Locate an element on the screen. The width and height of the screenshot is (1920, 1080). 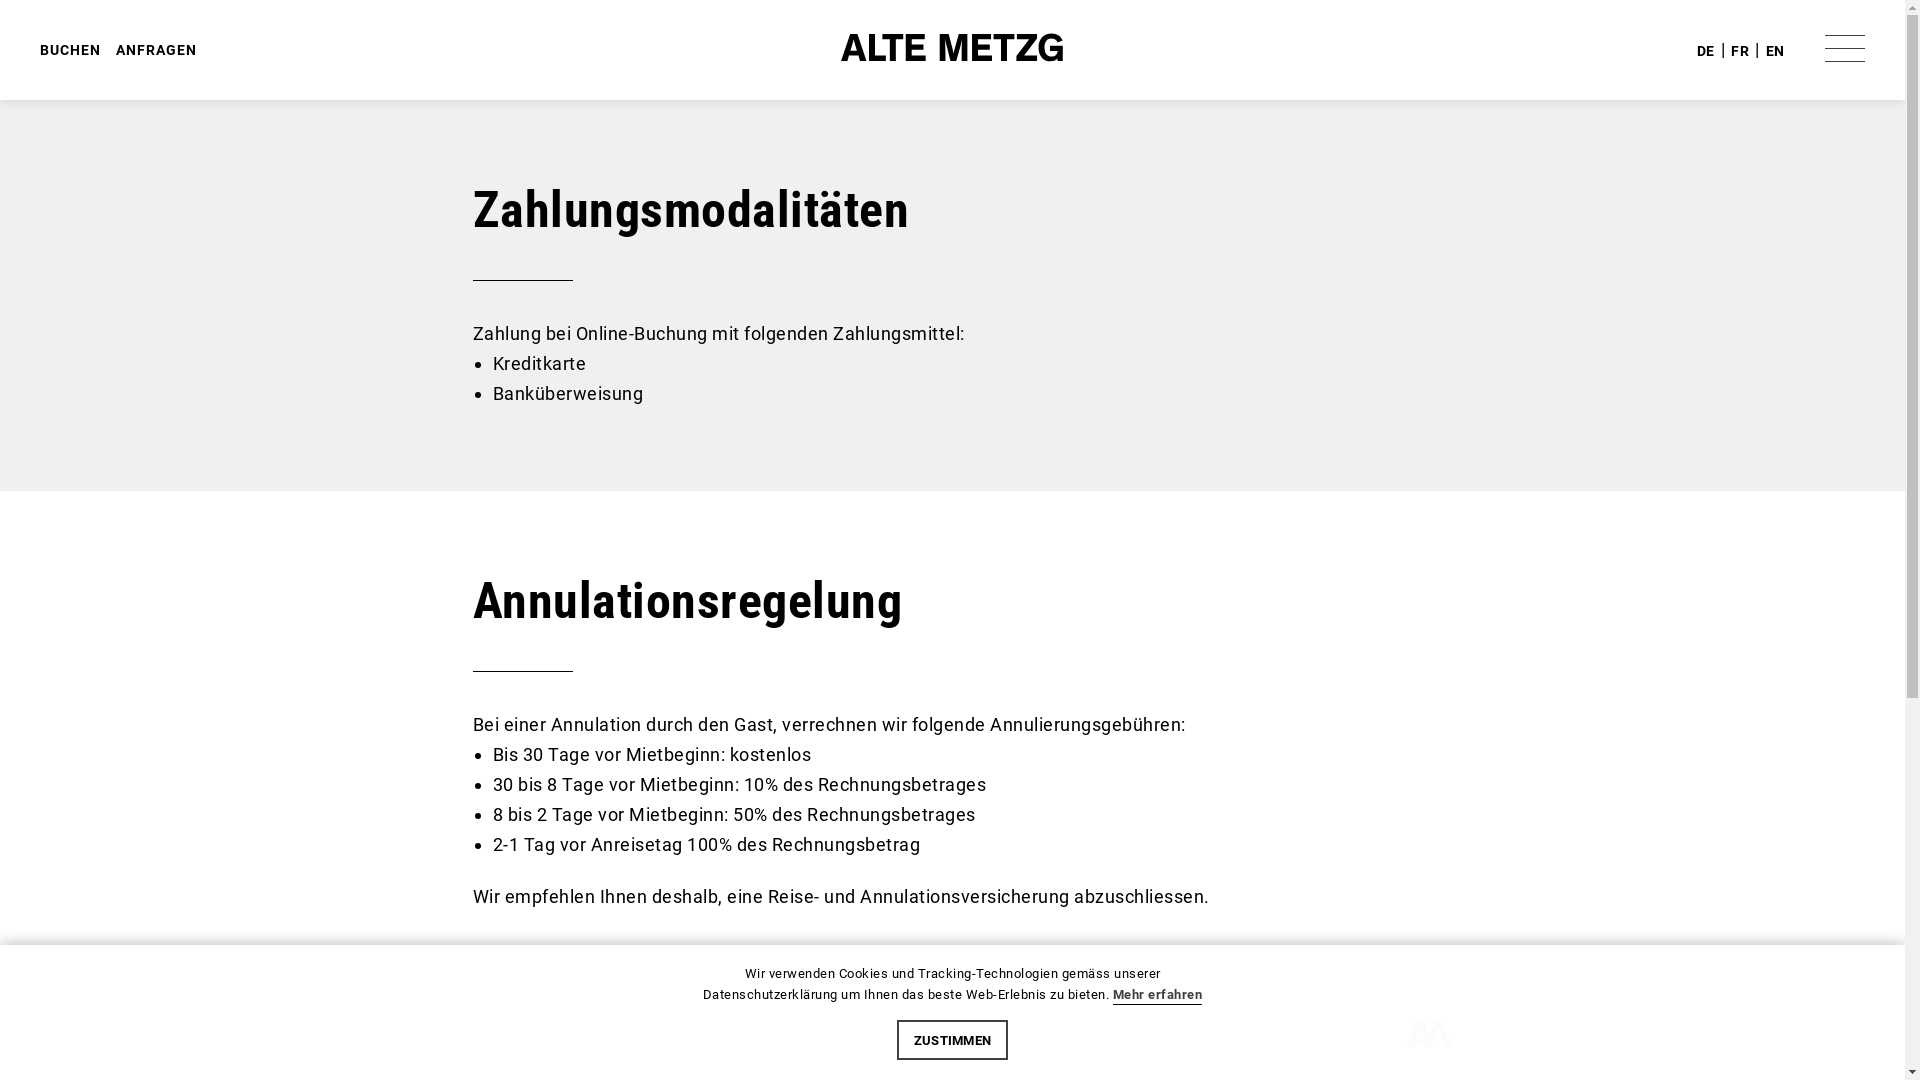
Mehr erfahren is located at coordinates (1158, 996).